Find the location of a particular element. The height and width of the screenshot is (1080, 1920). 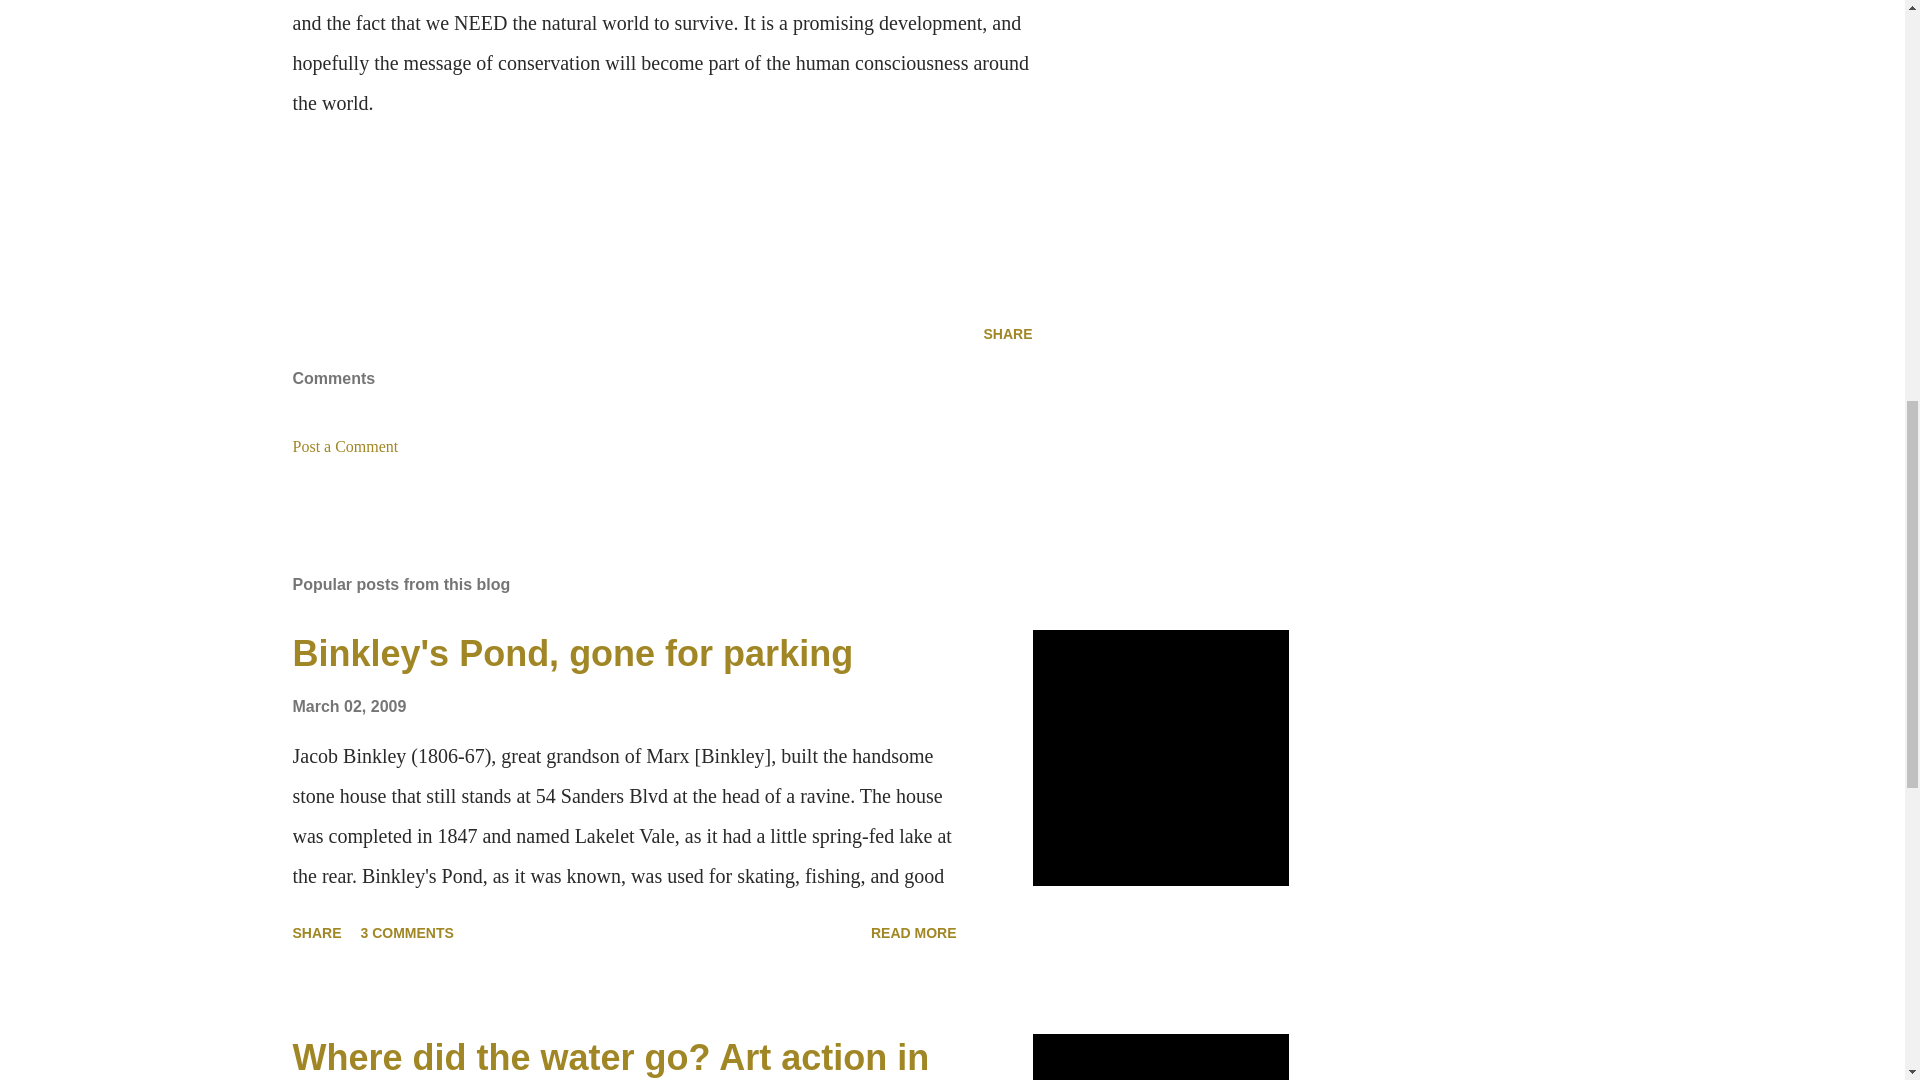

Binkley's Pond, gone for parking is located at coordinates (572, 652).